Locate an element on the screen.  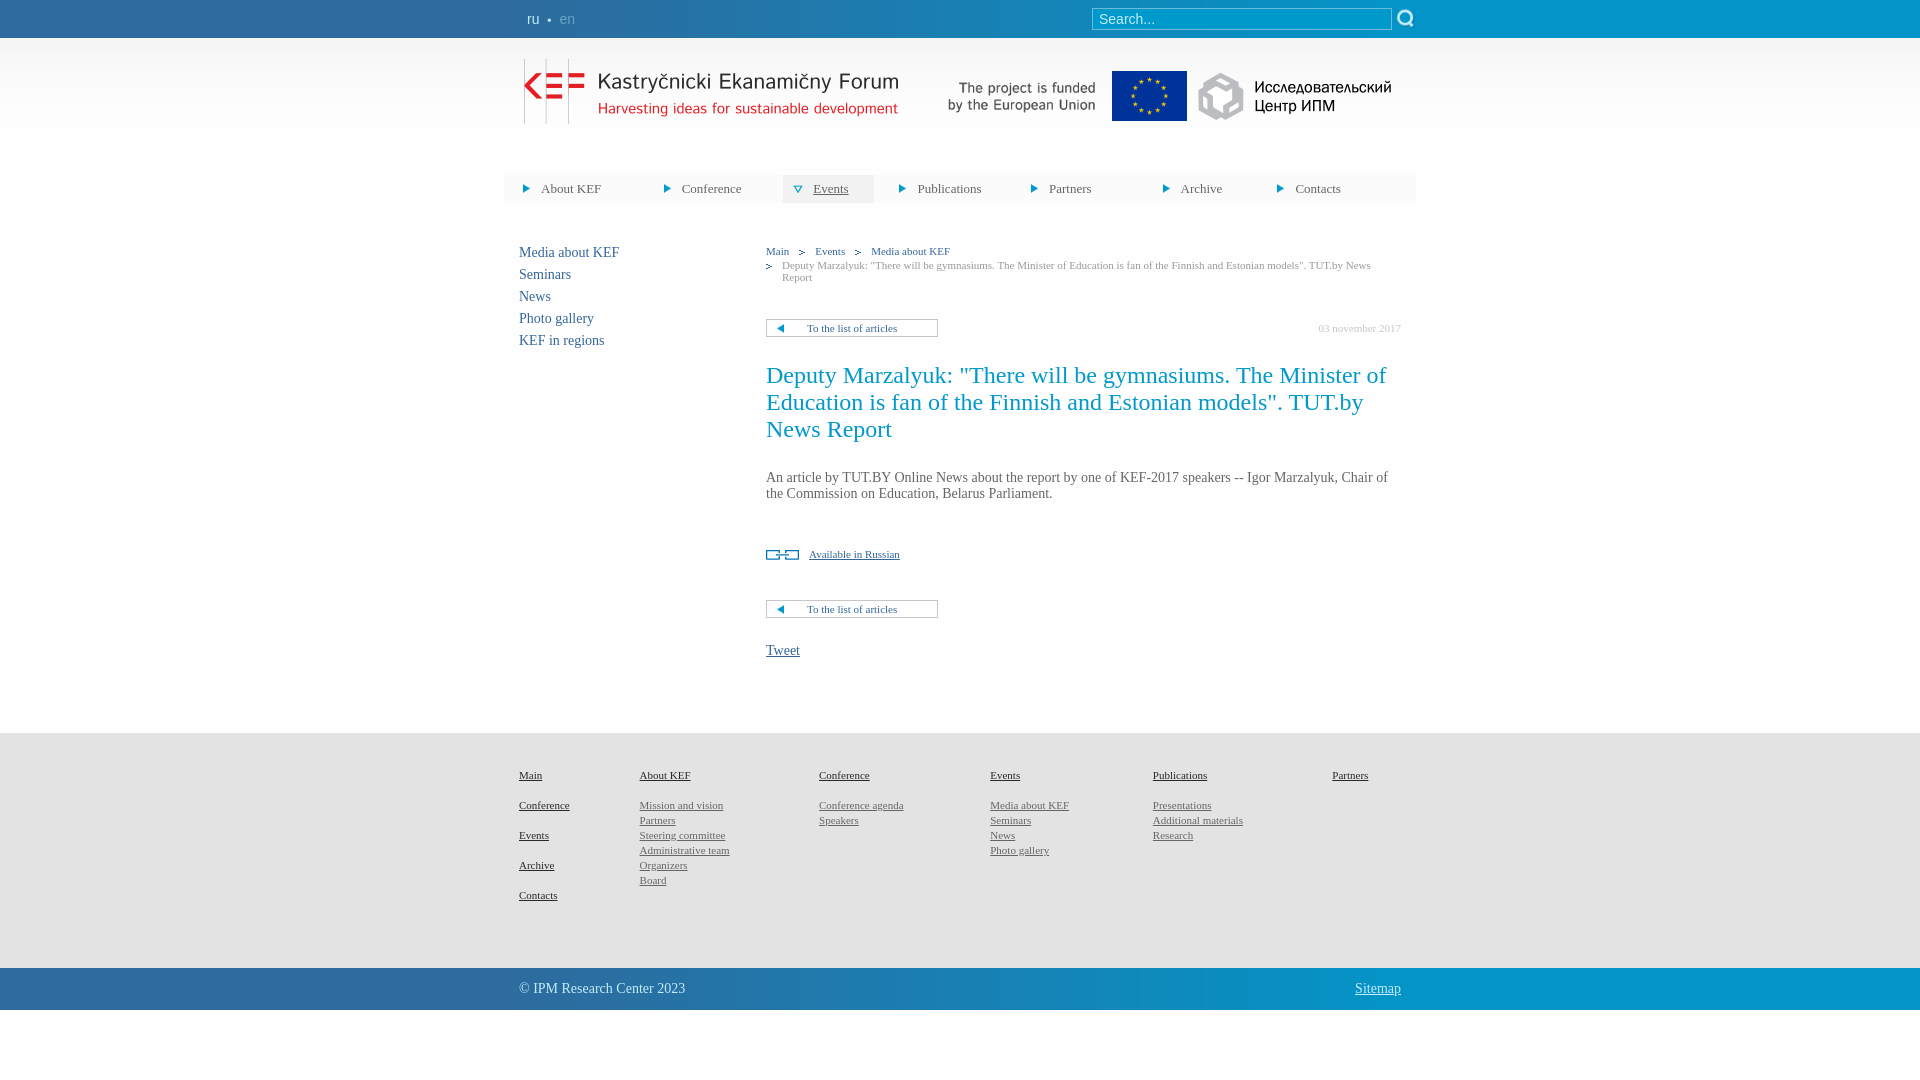
Events is located at coordinates (1005, 775).